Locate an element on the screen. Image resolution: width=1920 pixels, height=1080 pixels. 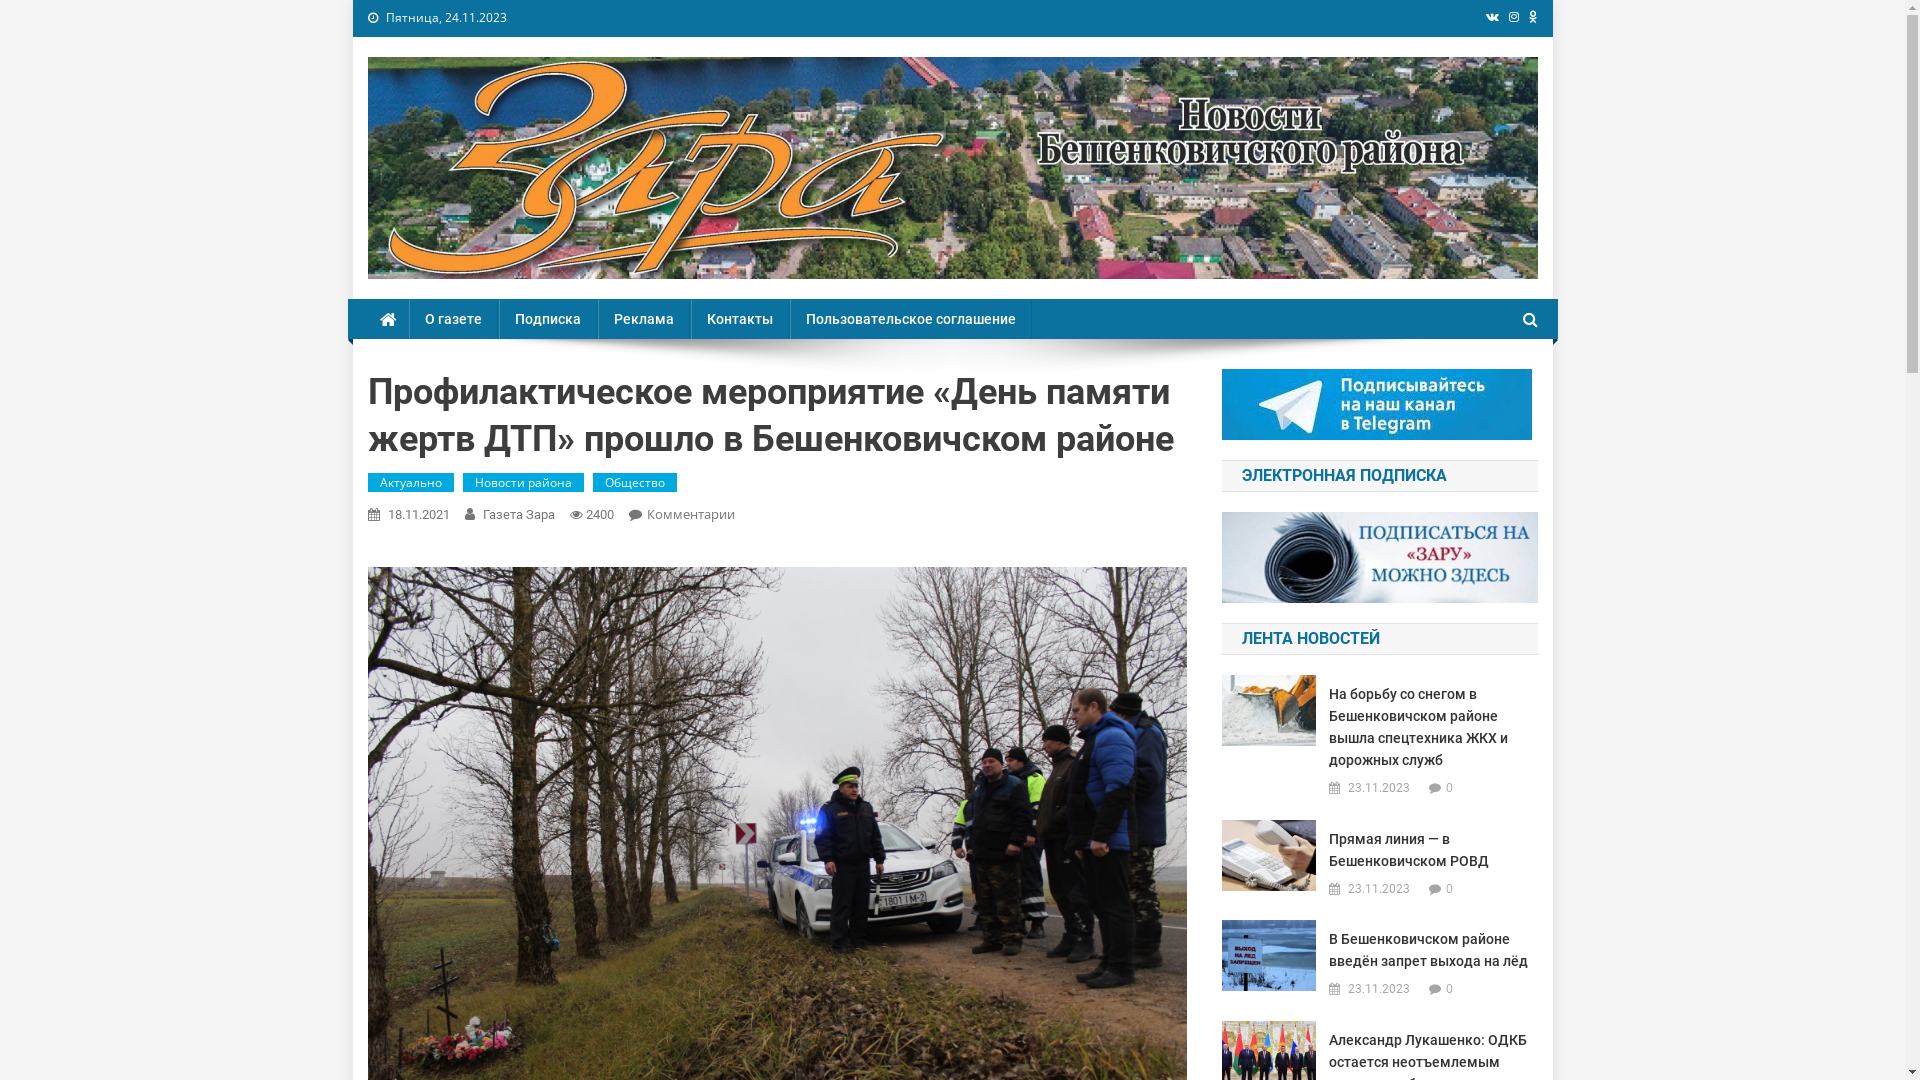
18.11.2021 is located at coordinates (419, 514).